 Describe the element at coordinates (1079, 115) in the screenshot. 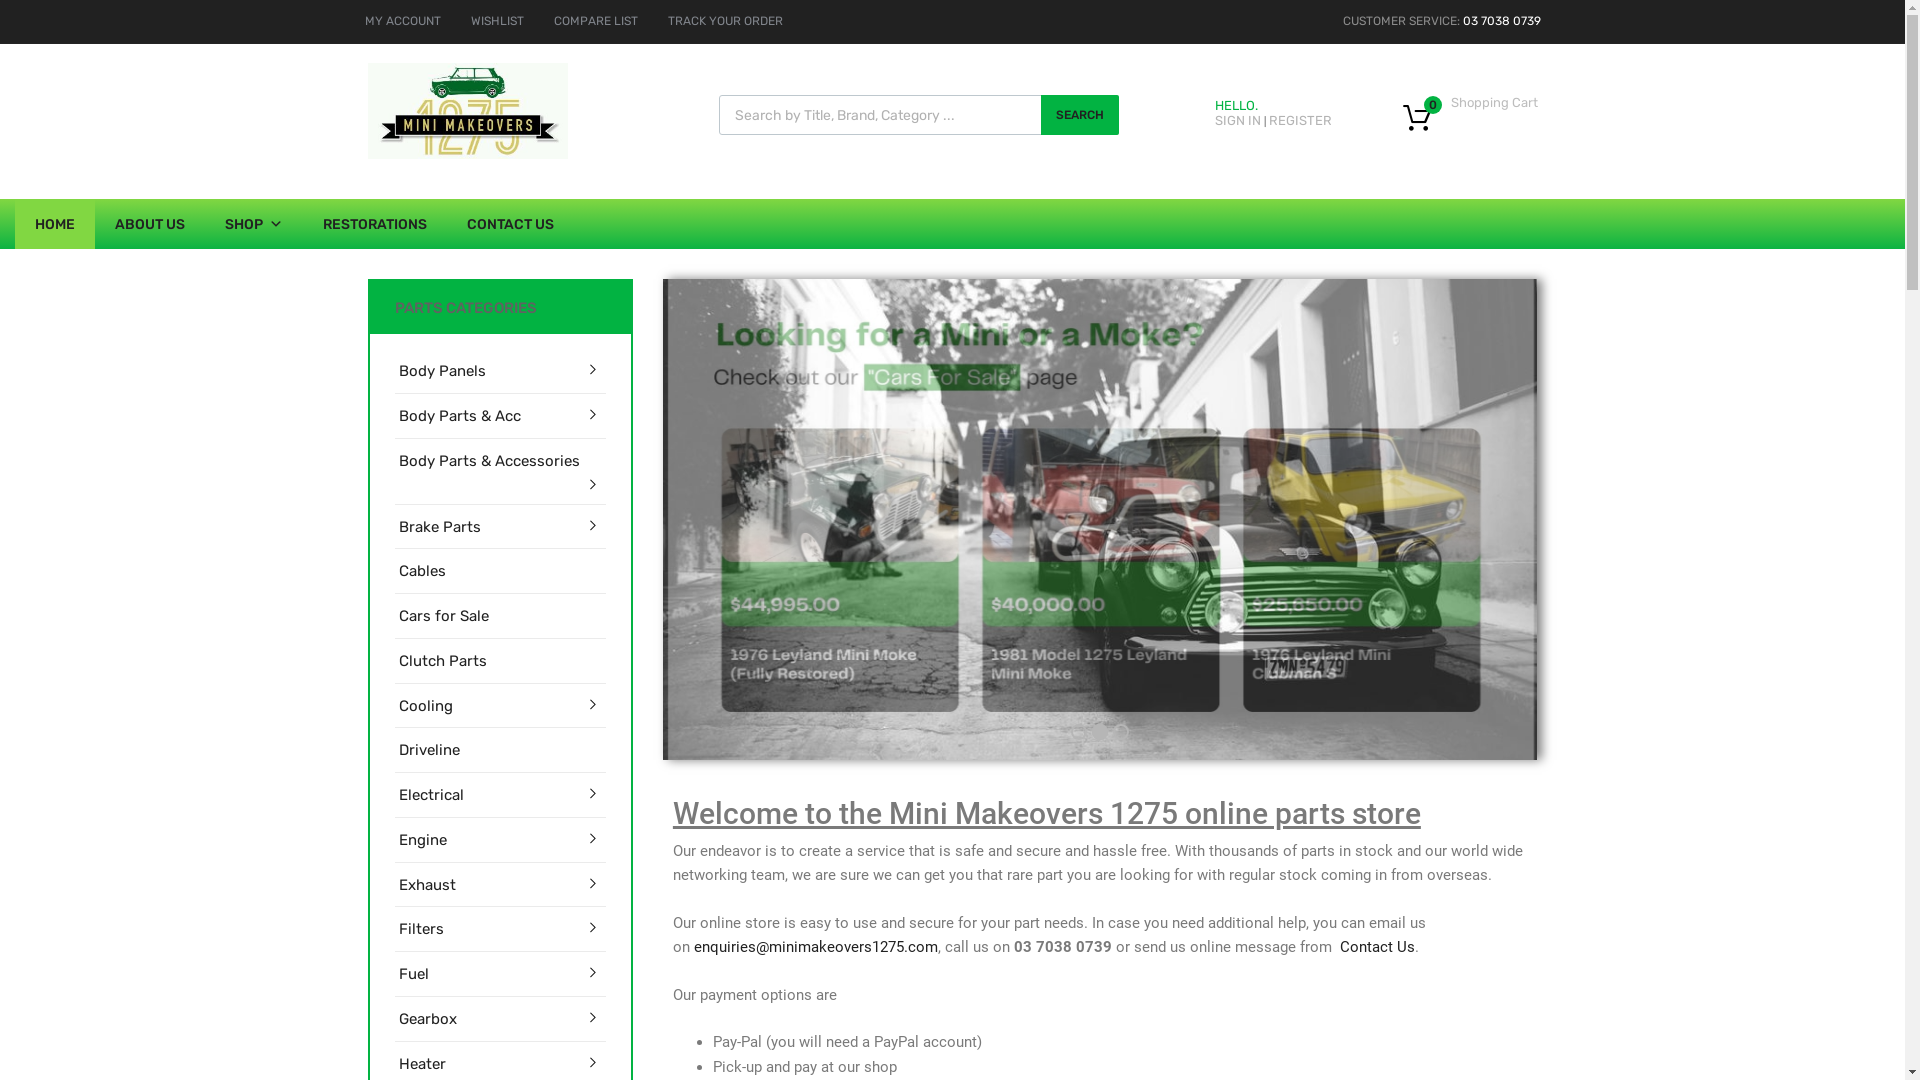

I see `SEARCH` at that location.